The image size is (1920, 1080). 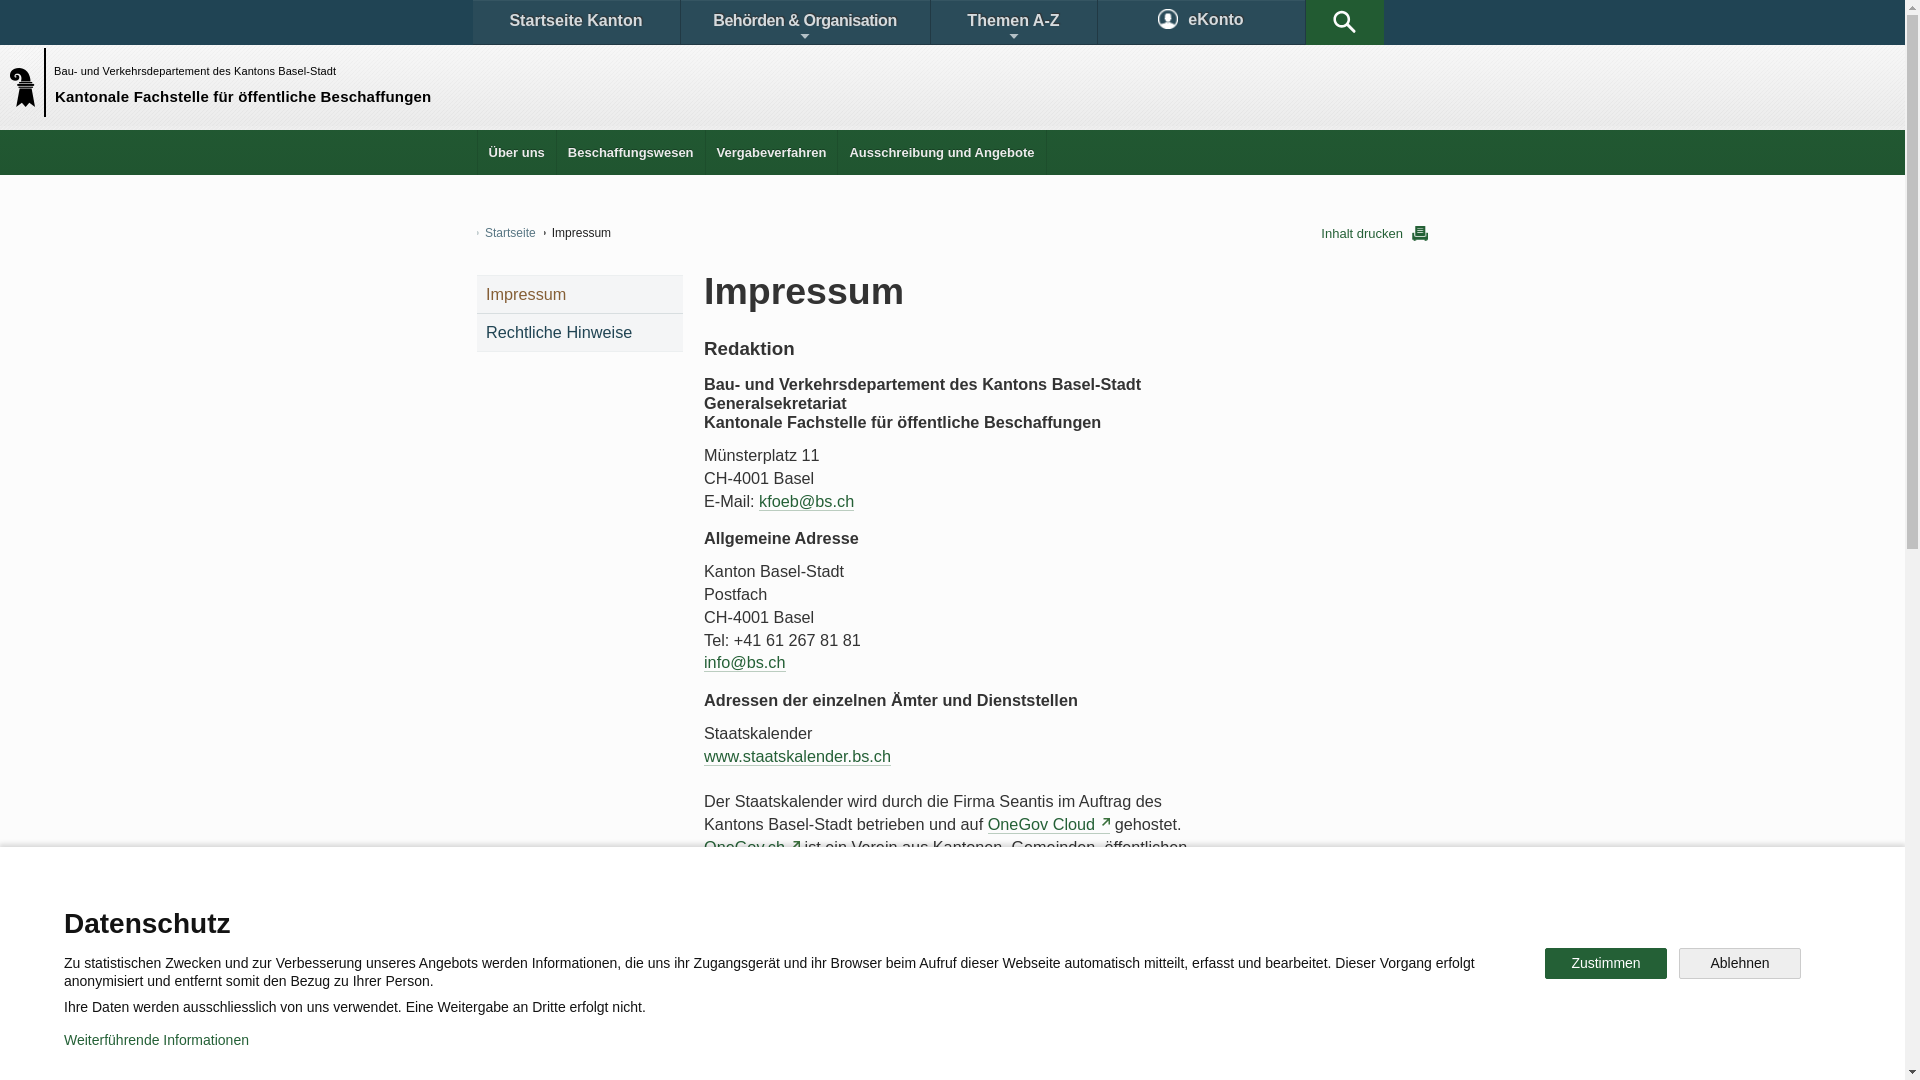 I want to click on Startseite Kanton, so click(x=576, y=22).